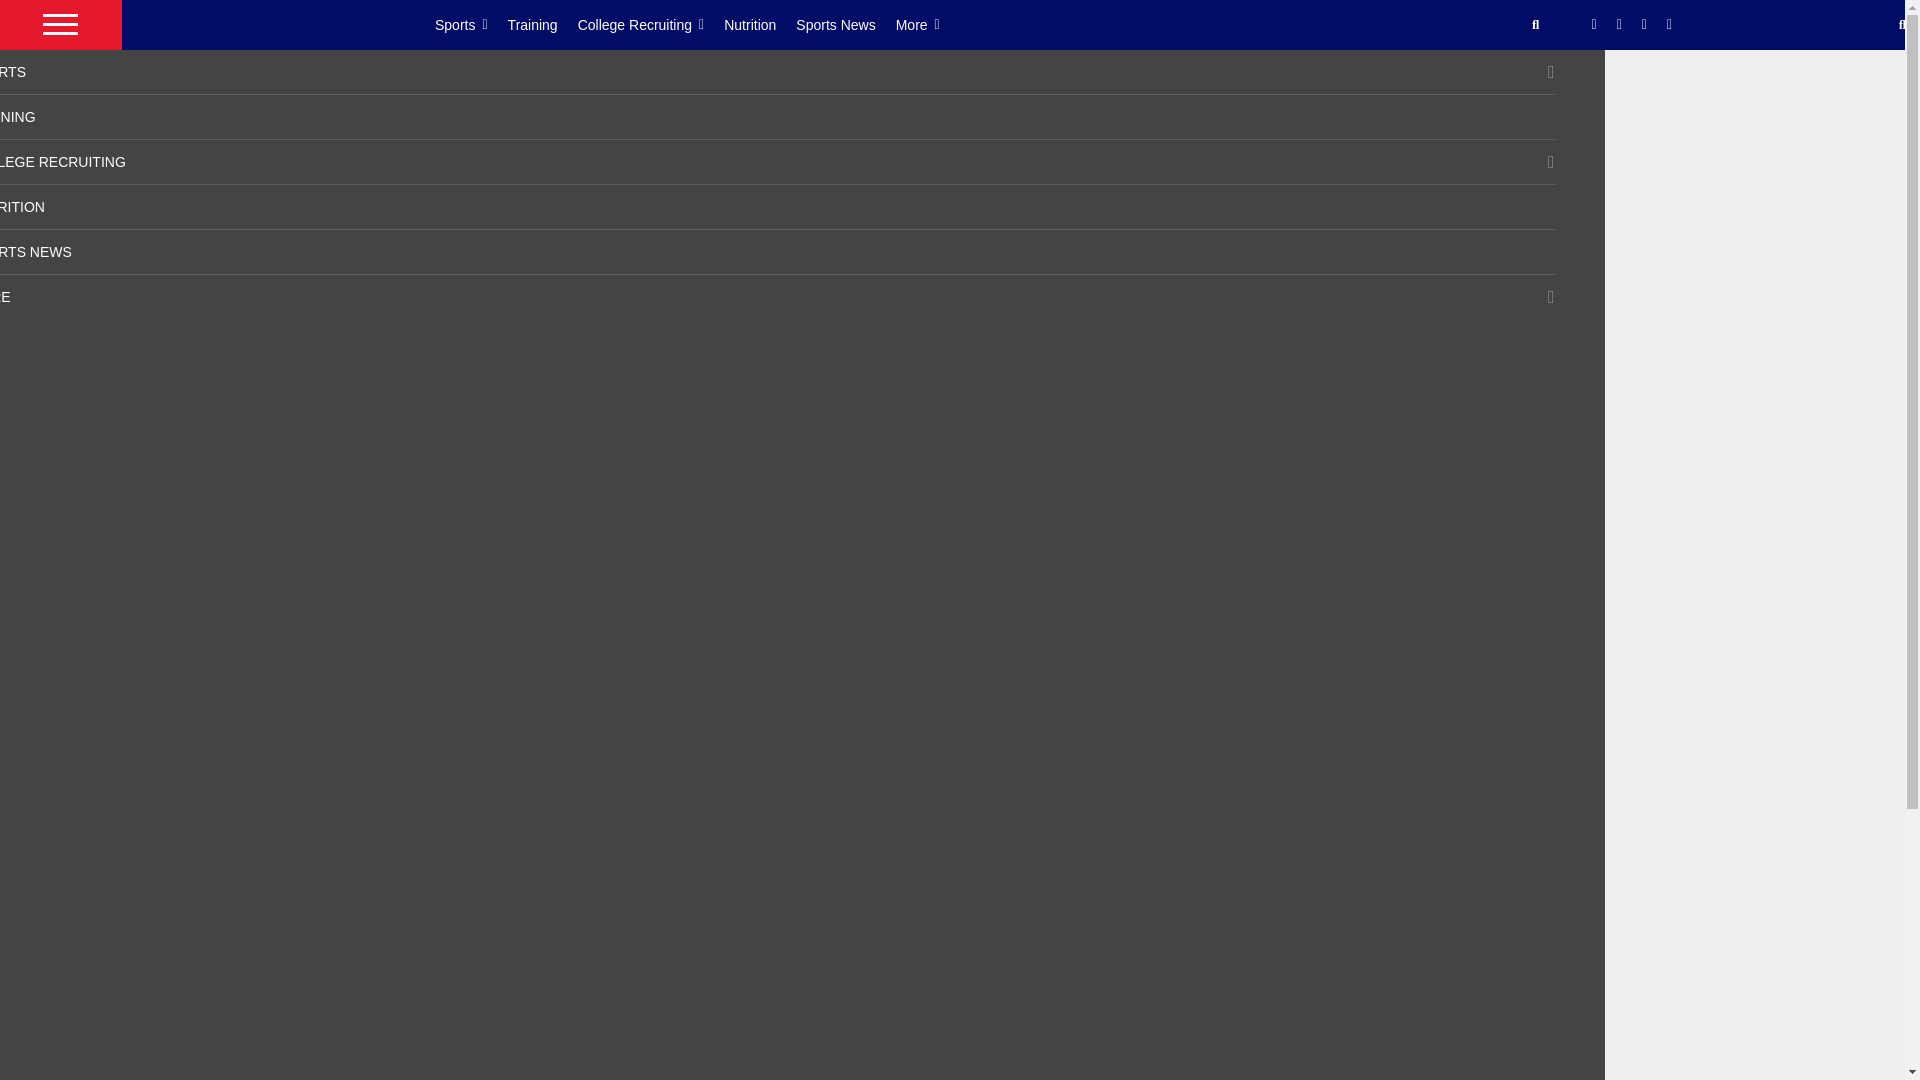  Describe the element at coordinates (542, 24) in the screenshot. I see `Training` at that location.